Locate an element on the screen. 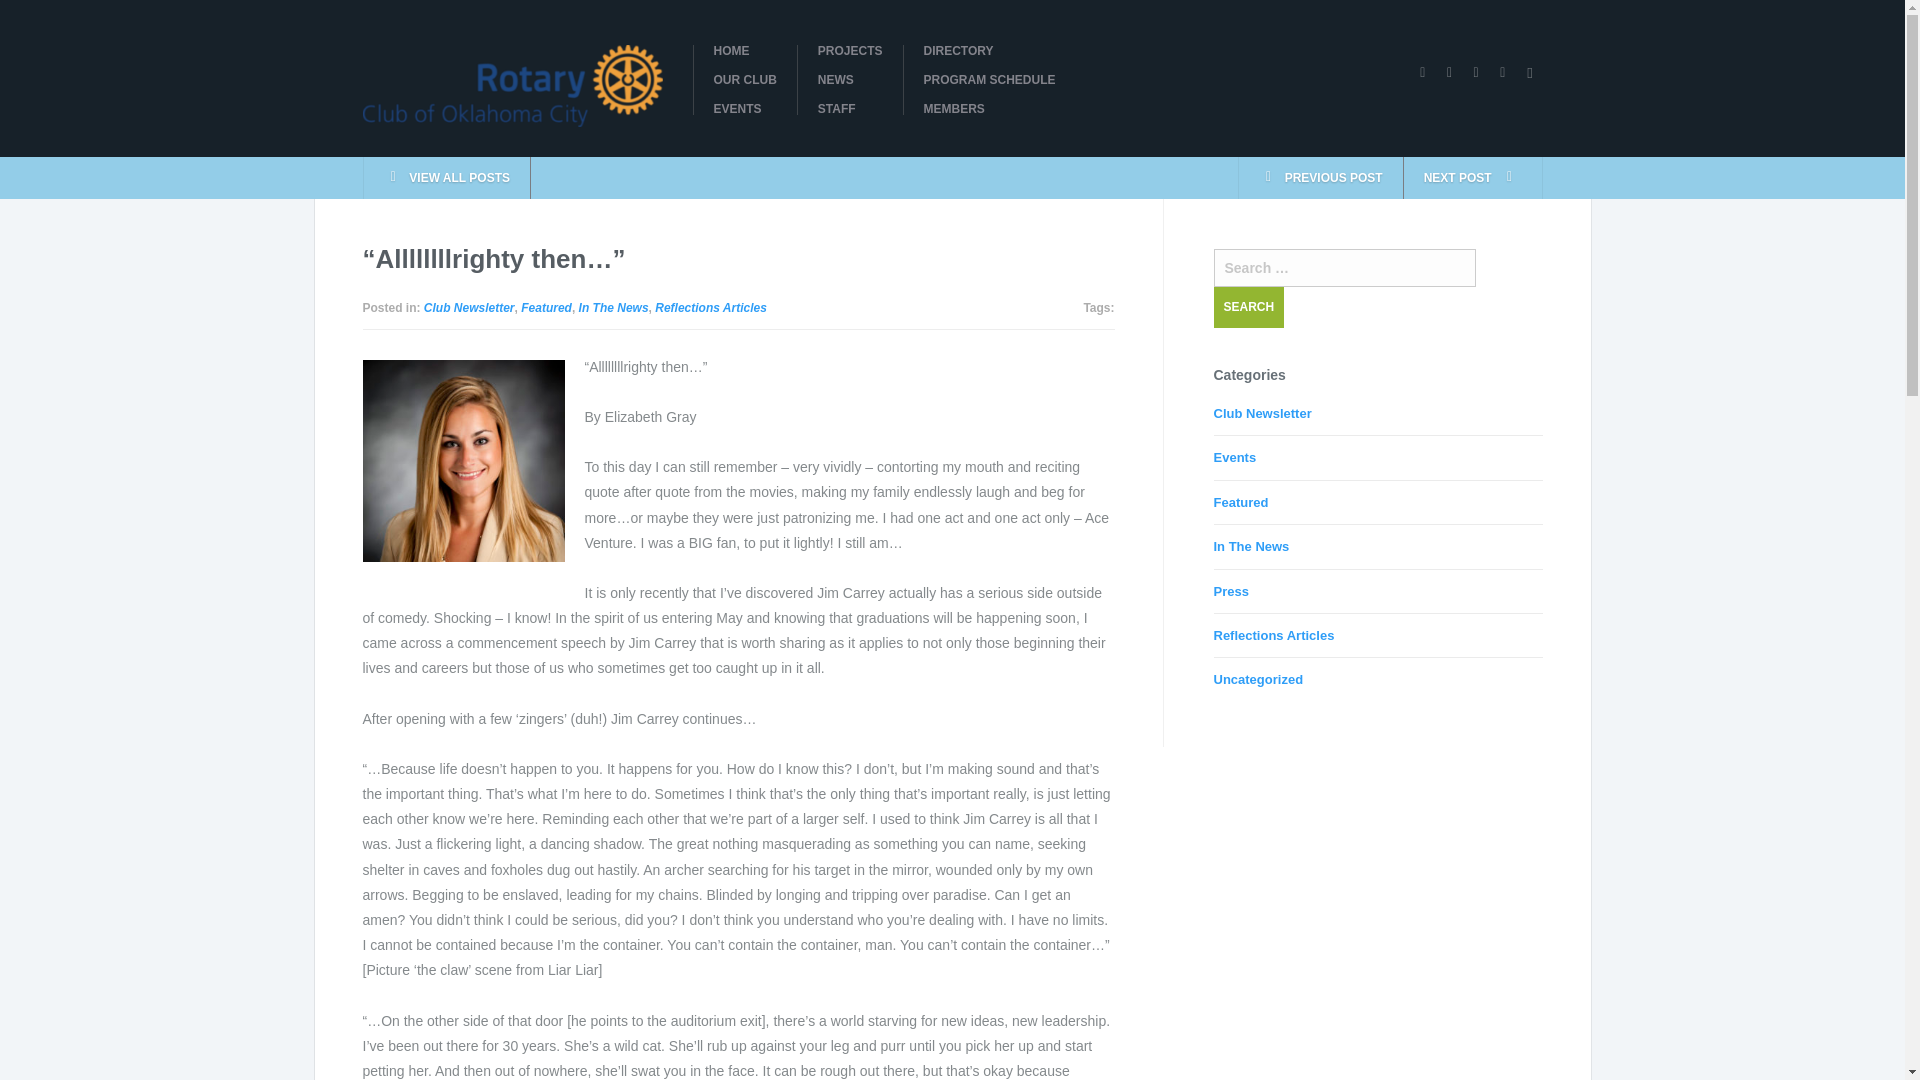 Image resolution: width=1920 pixels, height=1080 pixels. HOME is located at coordinates (746, 51).